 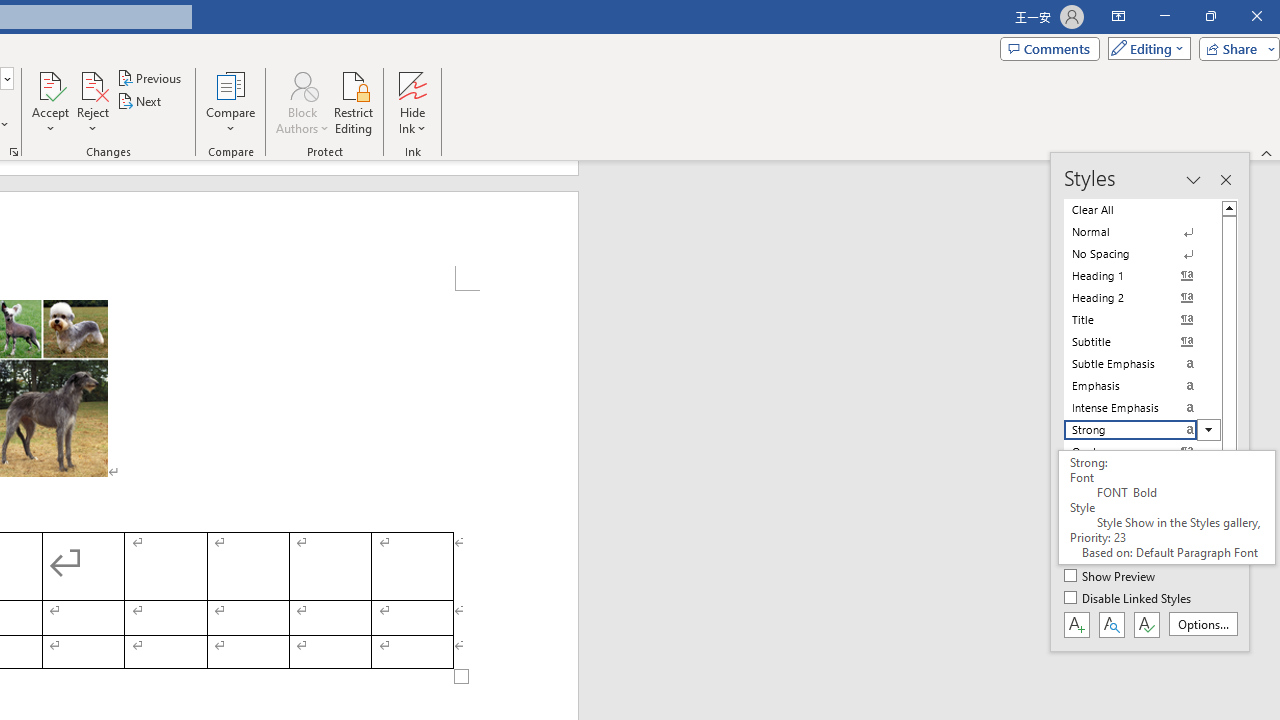 I want to click on List Paragraph, so click(x=1142, y=562).